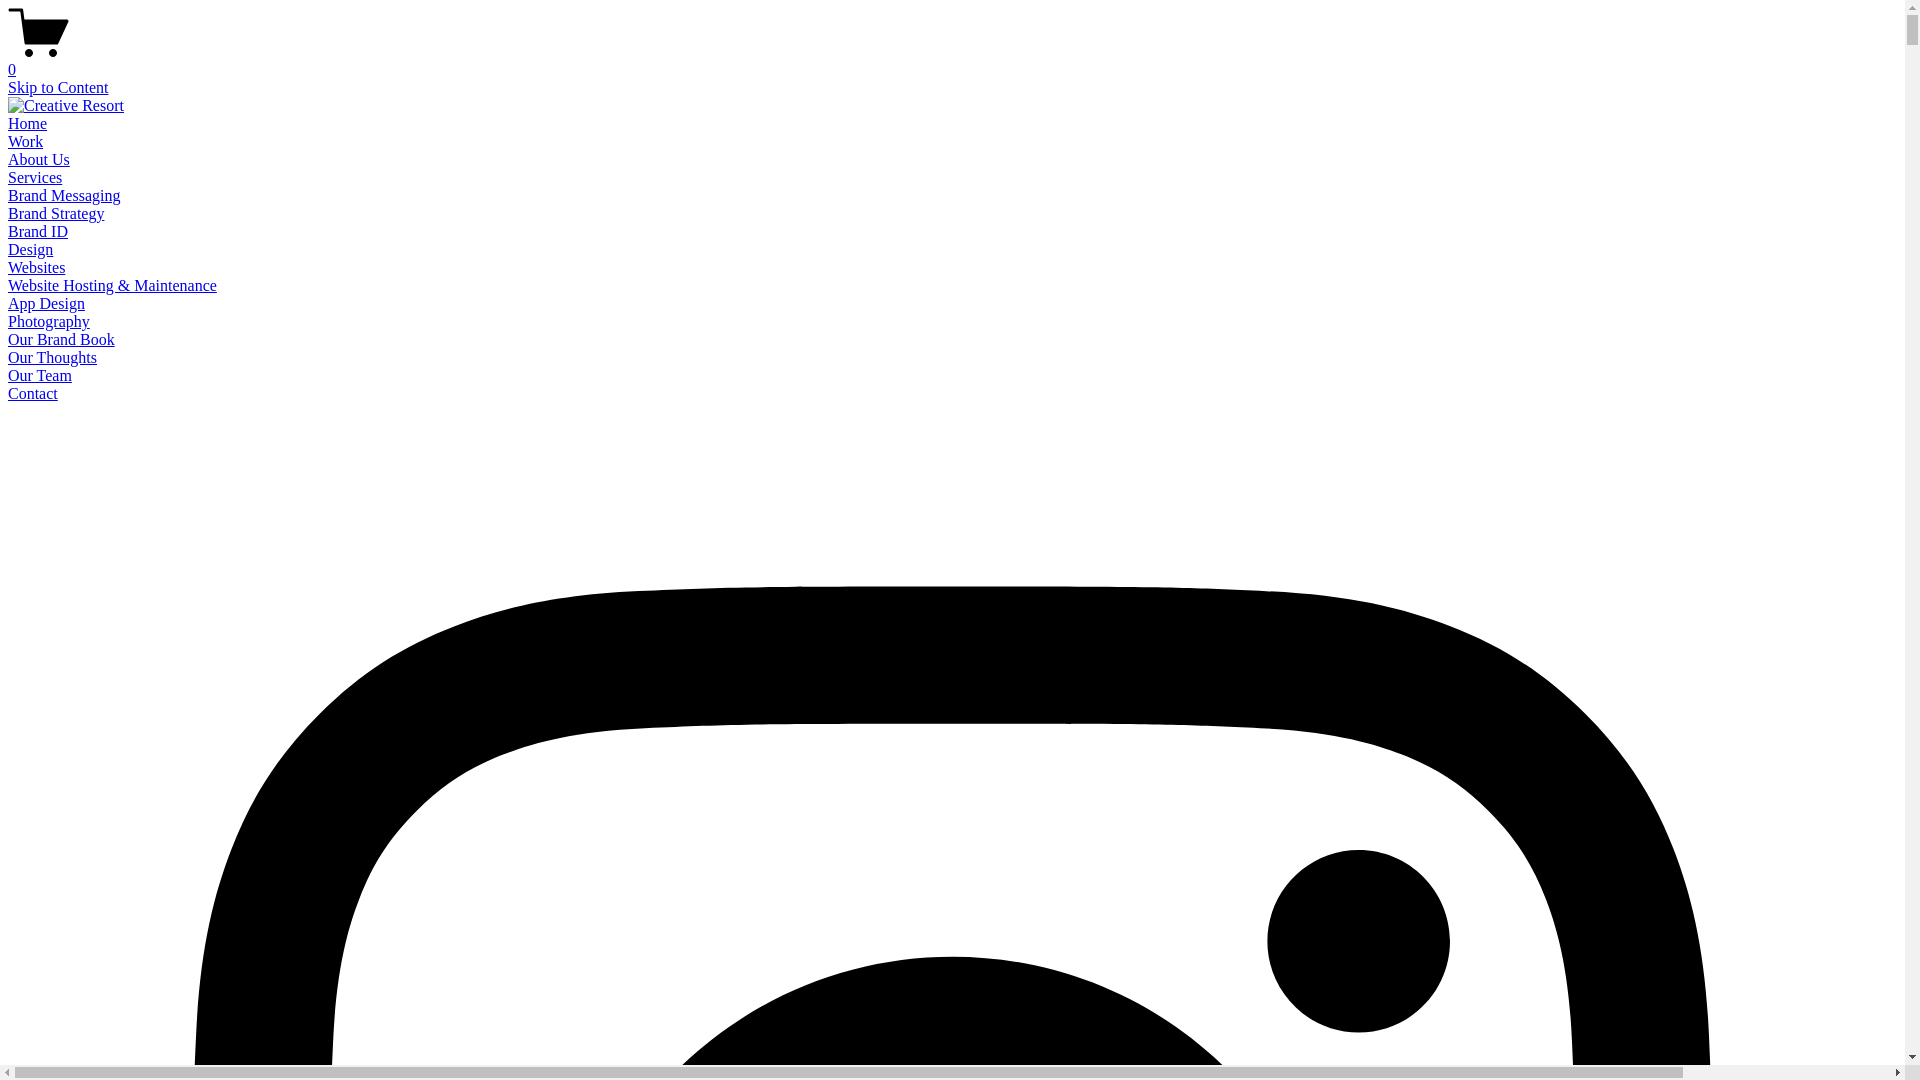  Describe the element at coordinates (38, 232) in the screenshot. I see `Brand ID` at that location.